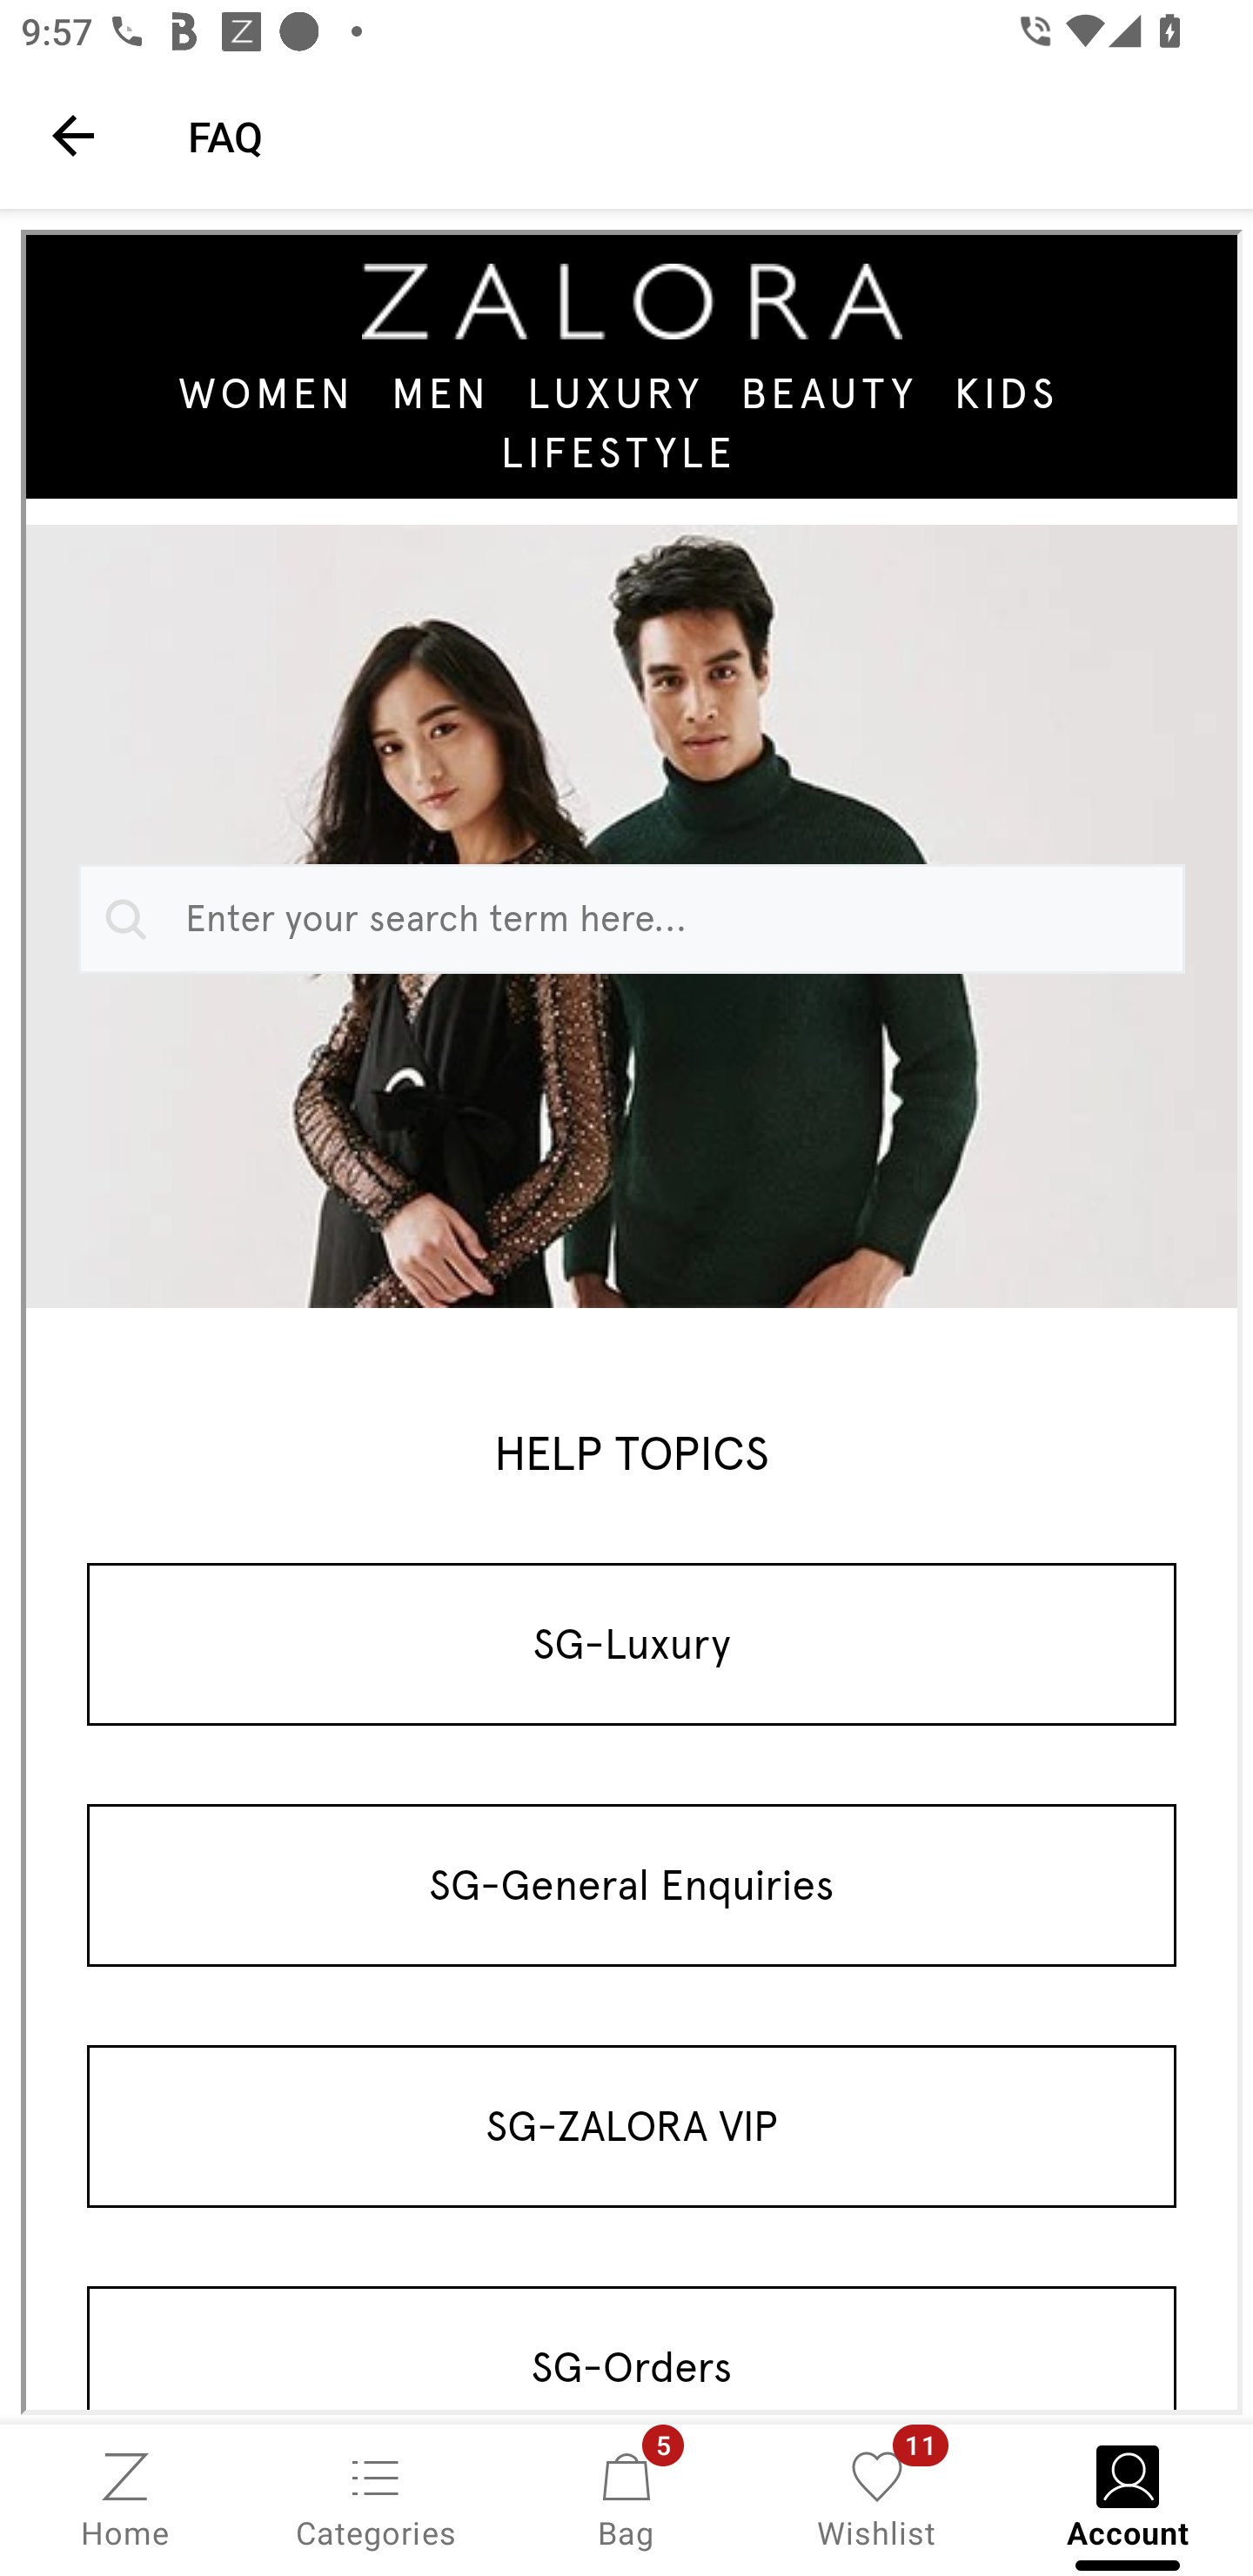 Image resolution: width=1253 pixels, height=2576 pixels. Describe the element at coordinates (376, 2498) in the screenshot. I see `Categories` at that location.